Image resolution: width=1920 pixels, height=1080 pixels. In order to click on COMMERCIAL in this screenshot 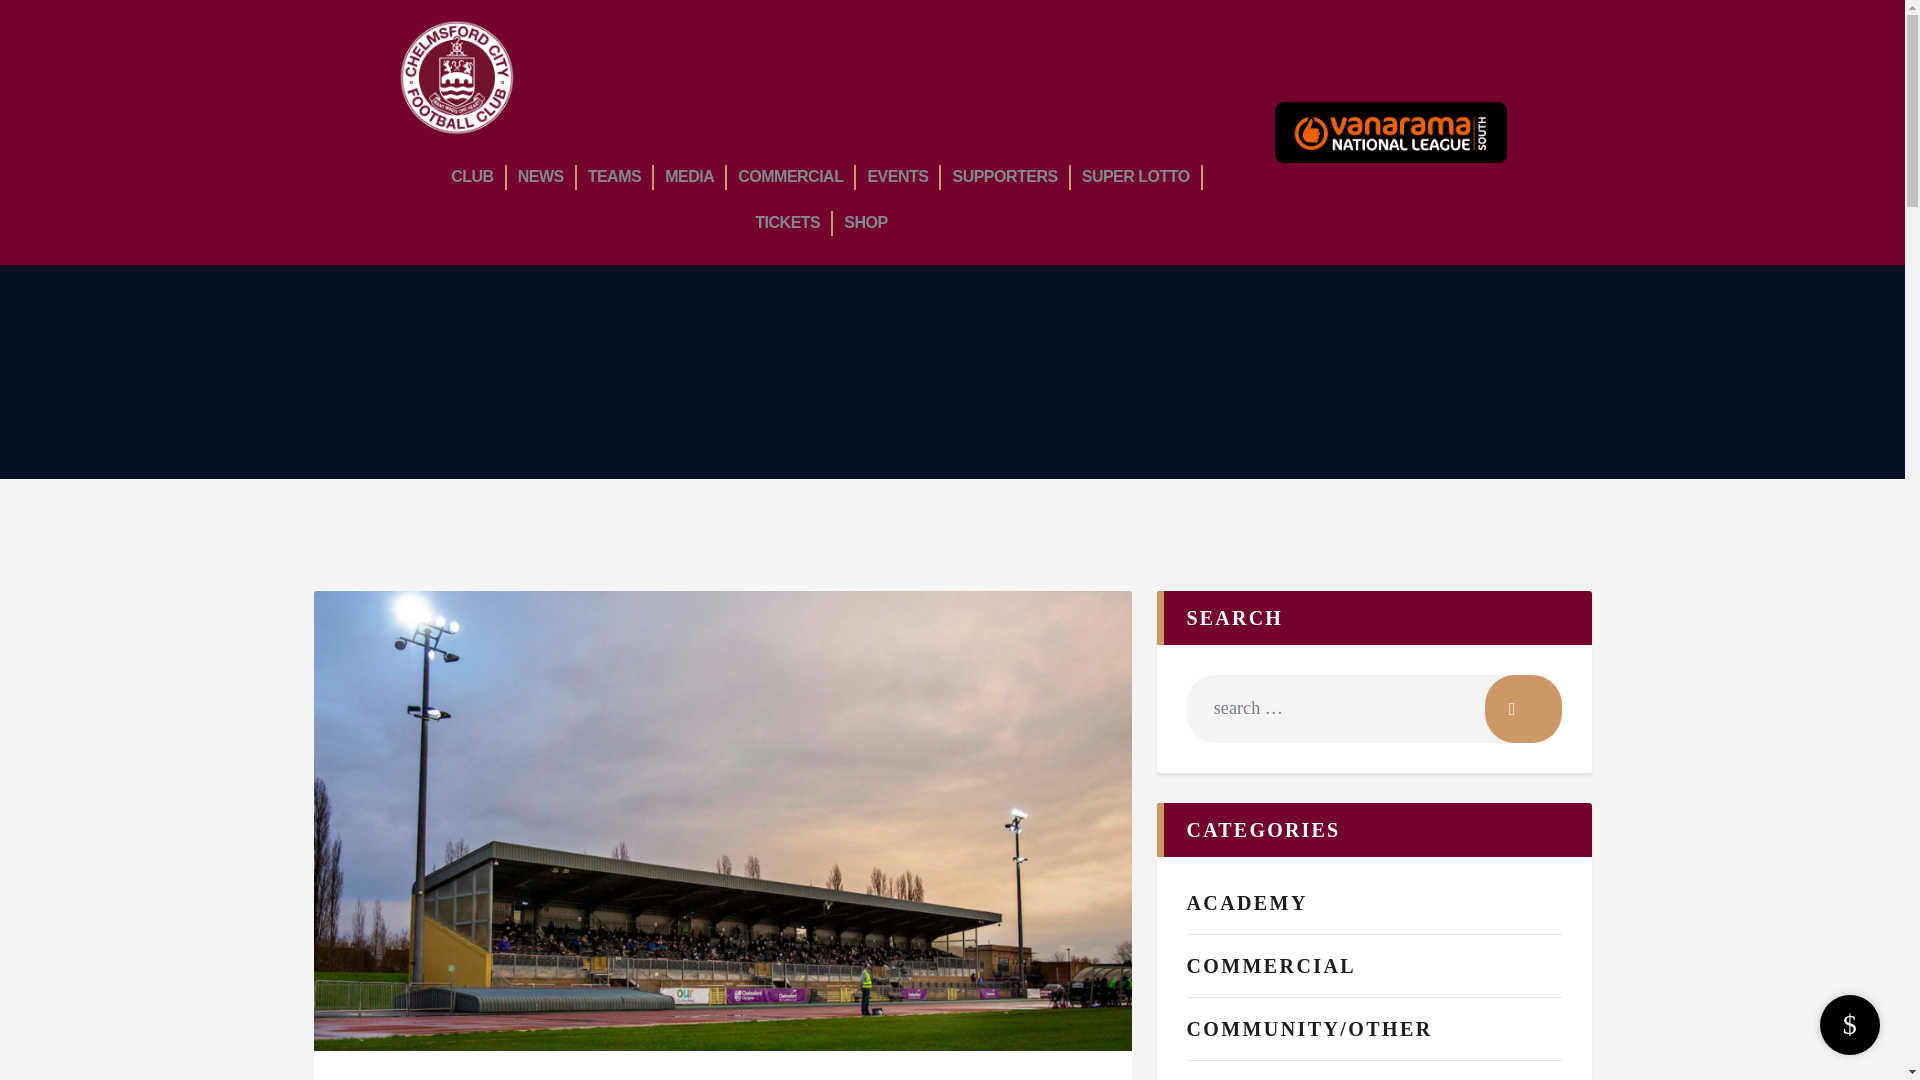, I will do `click(790, 176)`.